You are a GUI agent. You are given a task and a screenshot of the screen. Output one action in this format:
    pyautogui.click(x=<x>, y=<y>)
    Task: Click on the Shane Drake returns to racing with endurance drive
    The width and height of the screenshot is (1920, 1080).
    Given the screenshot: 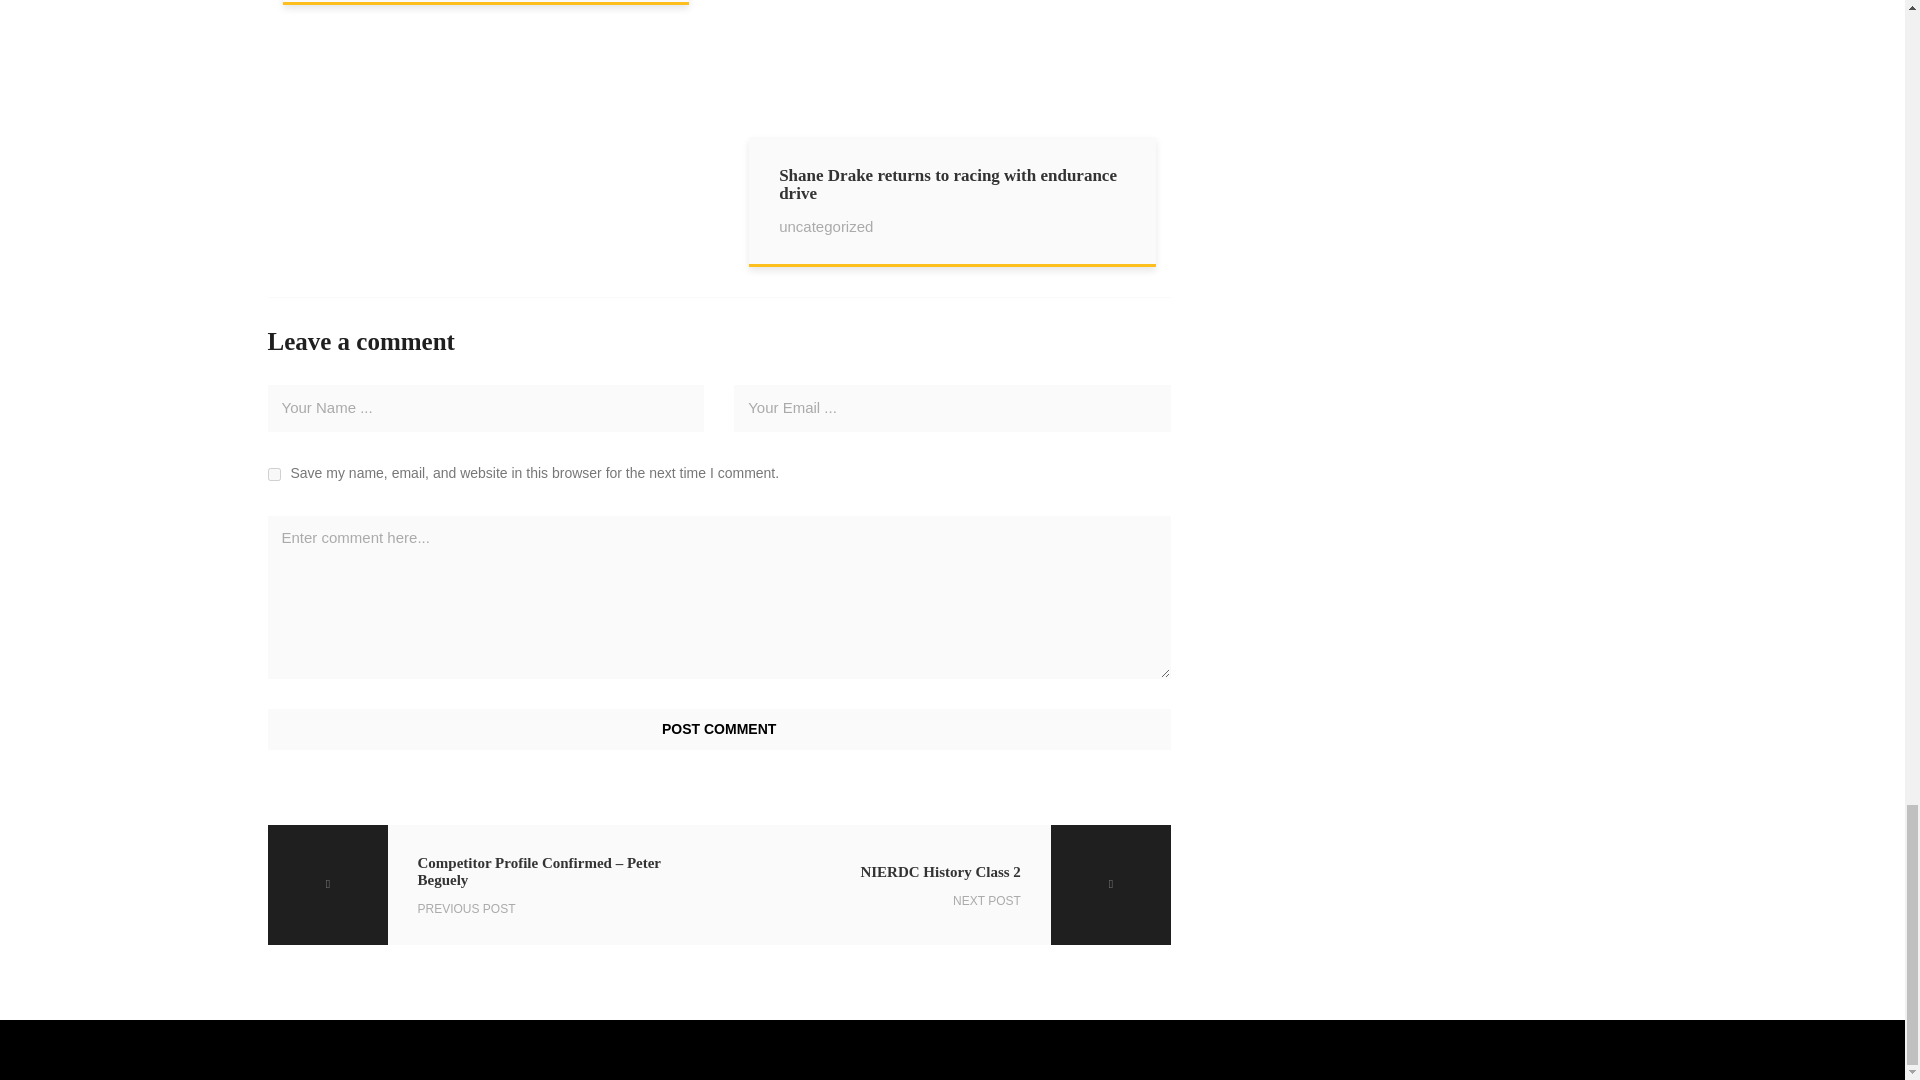 What is the action you would take?
    pyautogui.click(x=952, y=84)
    